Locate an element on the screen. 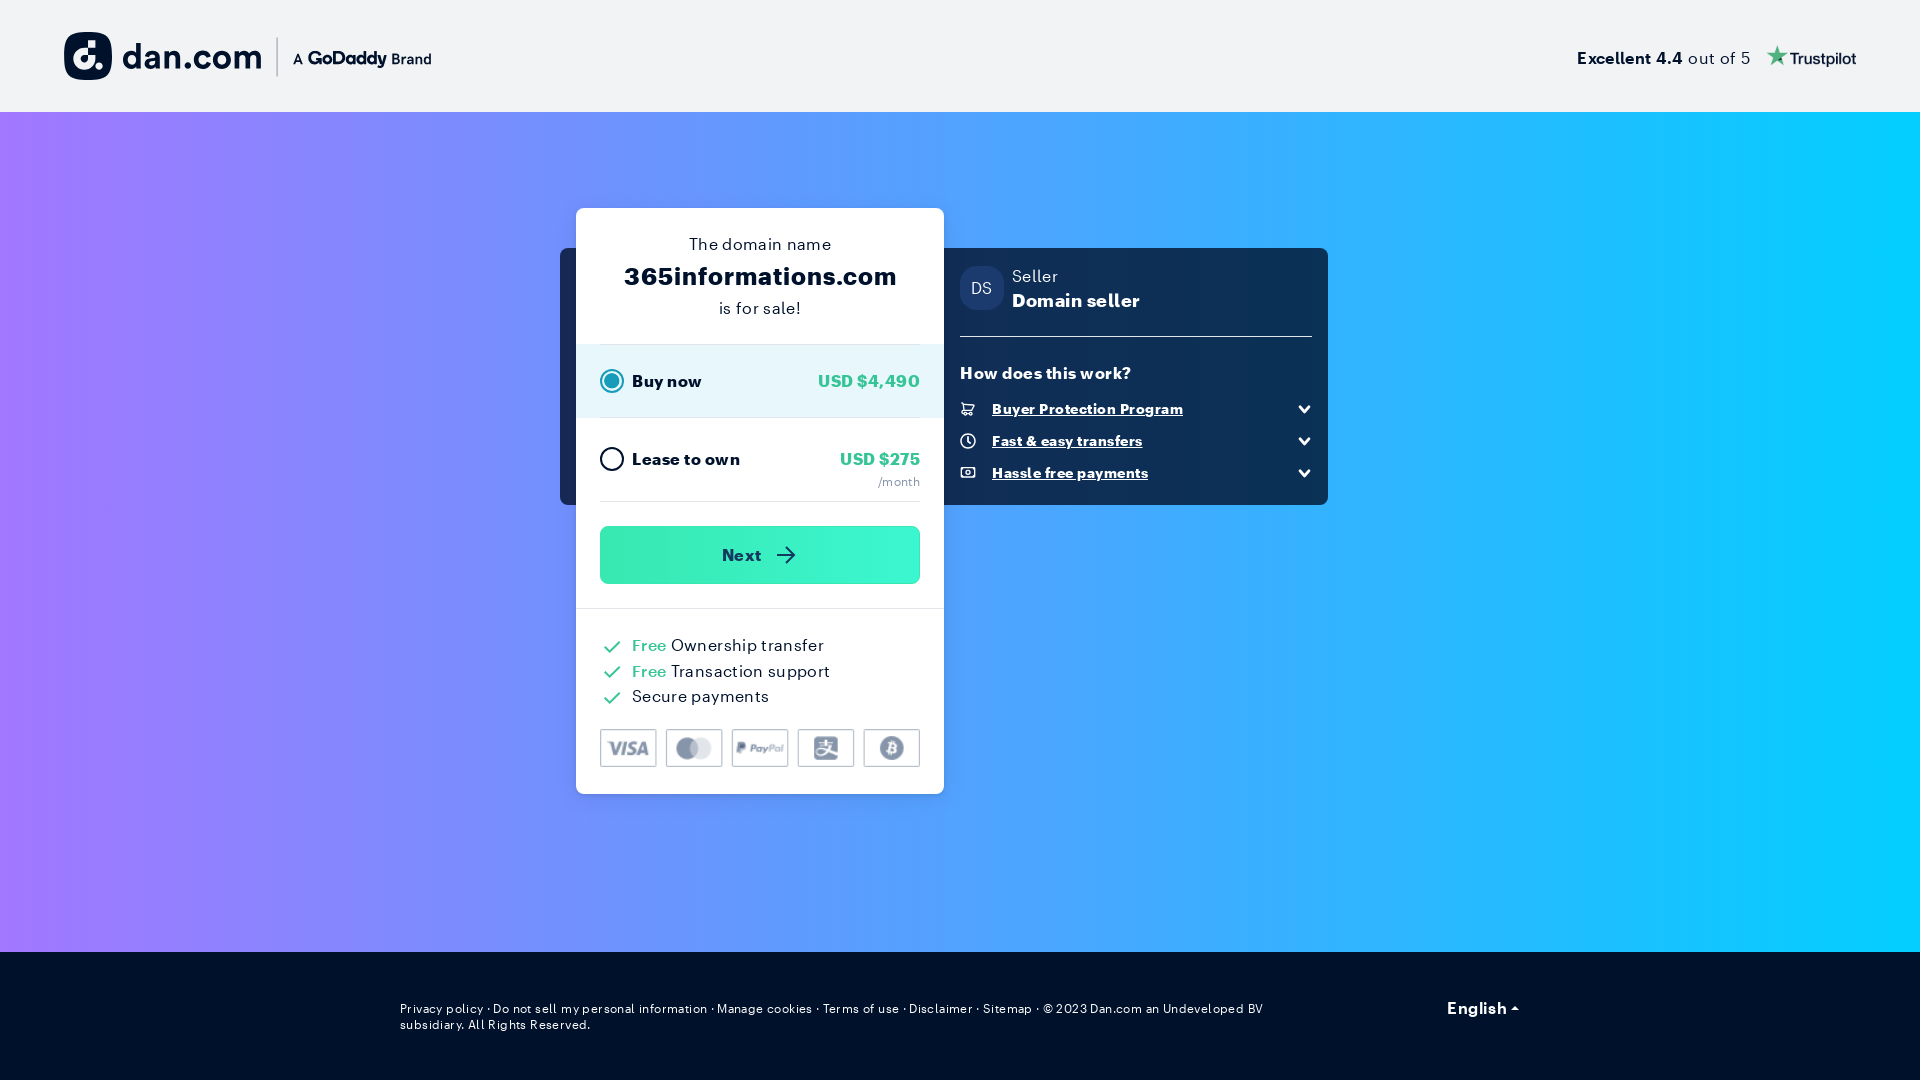 The image size is (1920, 1080). Disclaimer is located at coordinates (940, 1008).